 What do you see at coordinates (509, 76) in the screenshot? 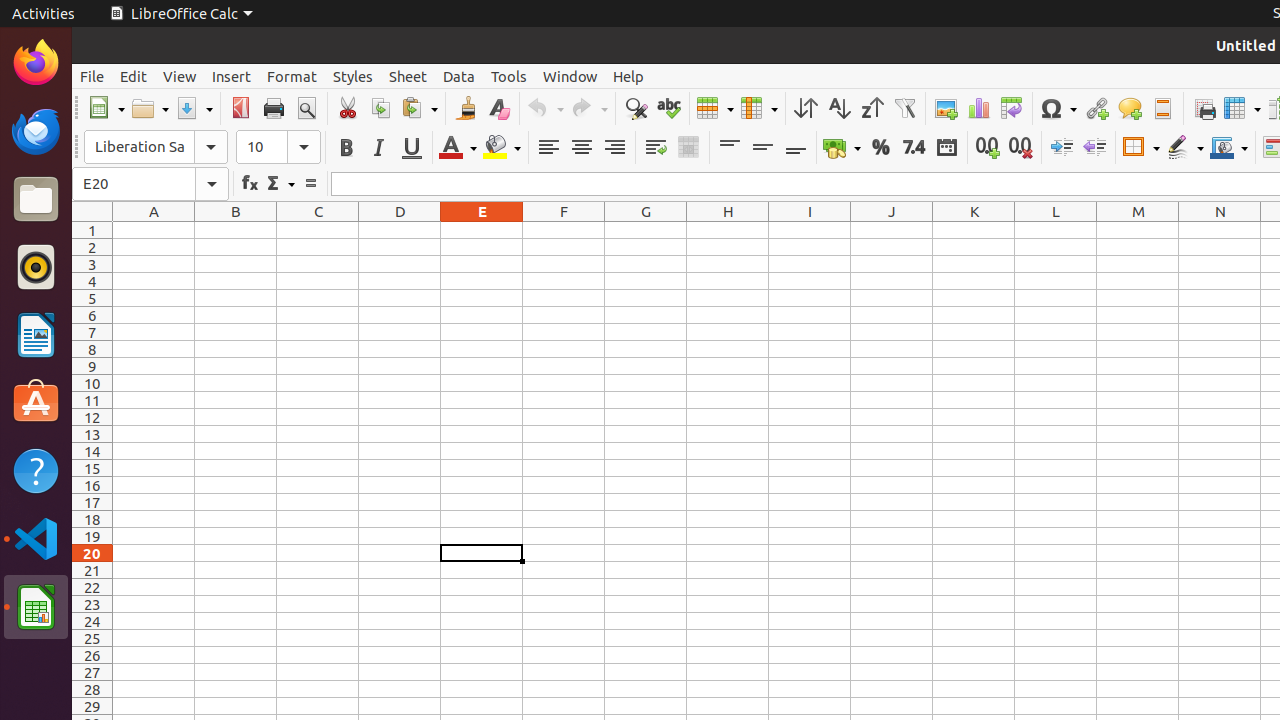
I see `Tools` at bounding box center [509, 76].